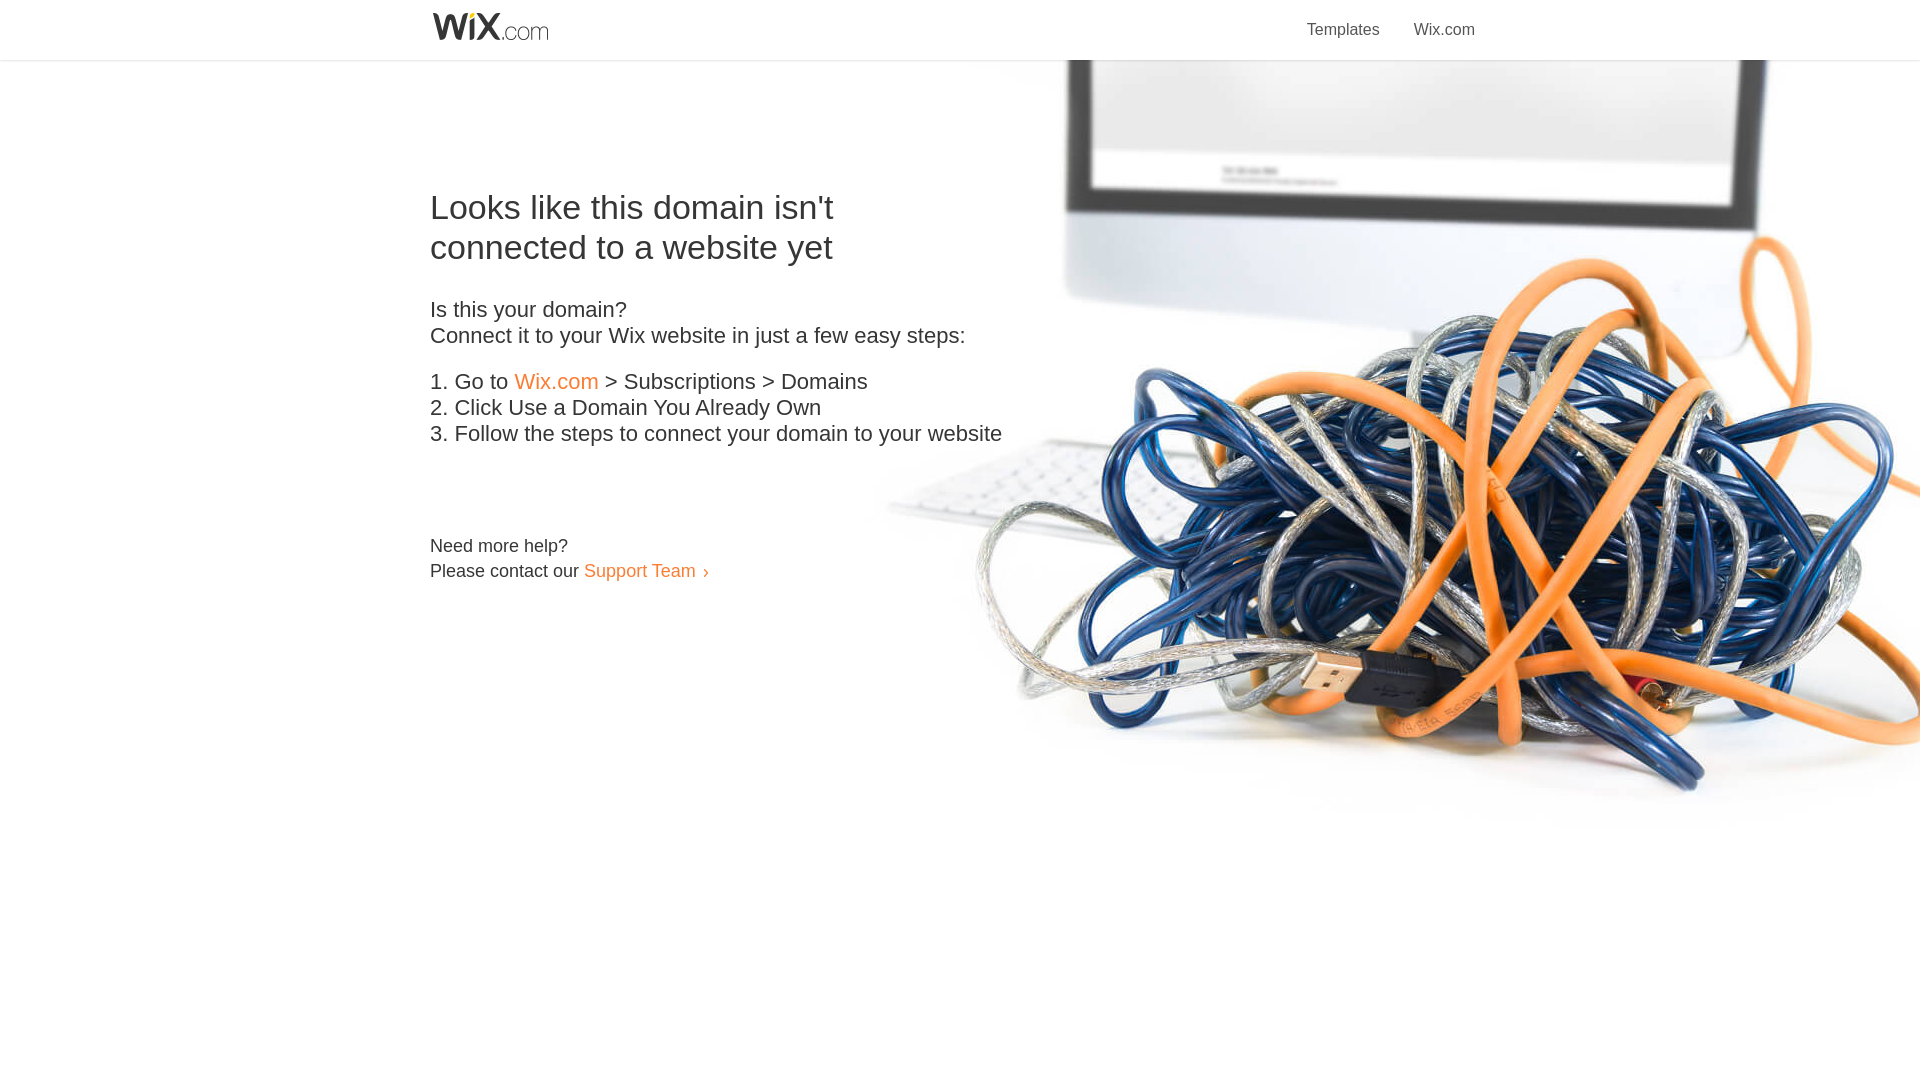 Image resolution: width=1920 pixels, height=1080 pixels. What do you see at coordinates (1344, 18) in the screenshot?
I see `Templates` at bounding box center [1344, 18].